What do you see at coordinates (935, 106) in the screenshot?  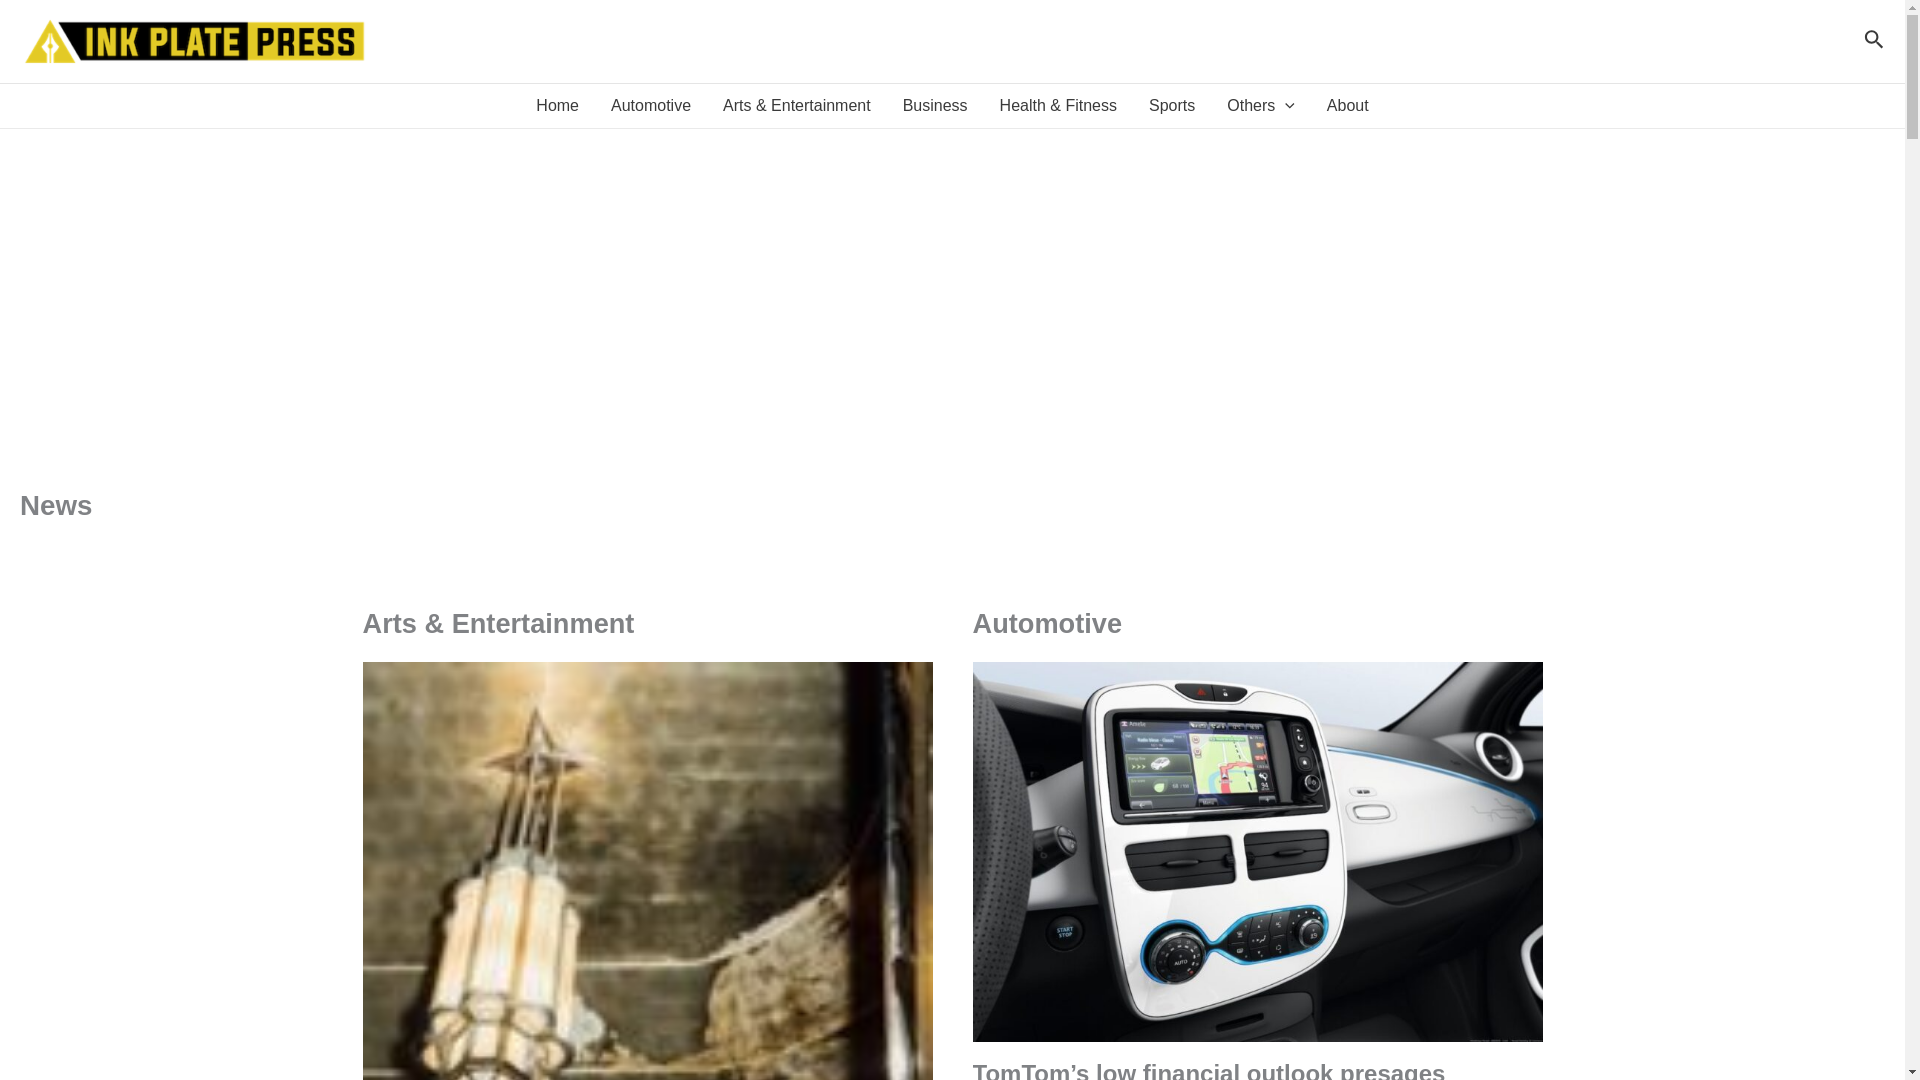 I see `Business` at bounding box center [935, 106].